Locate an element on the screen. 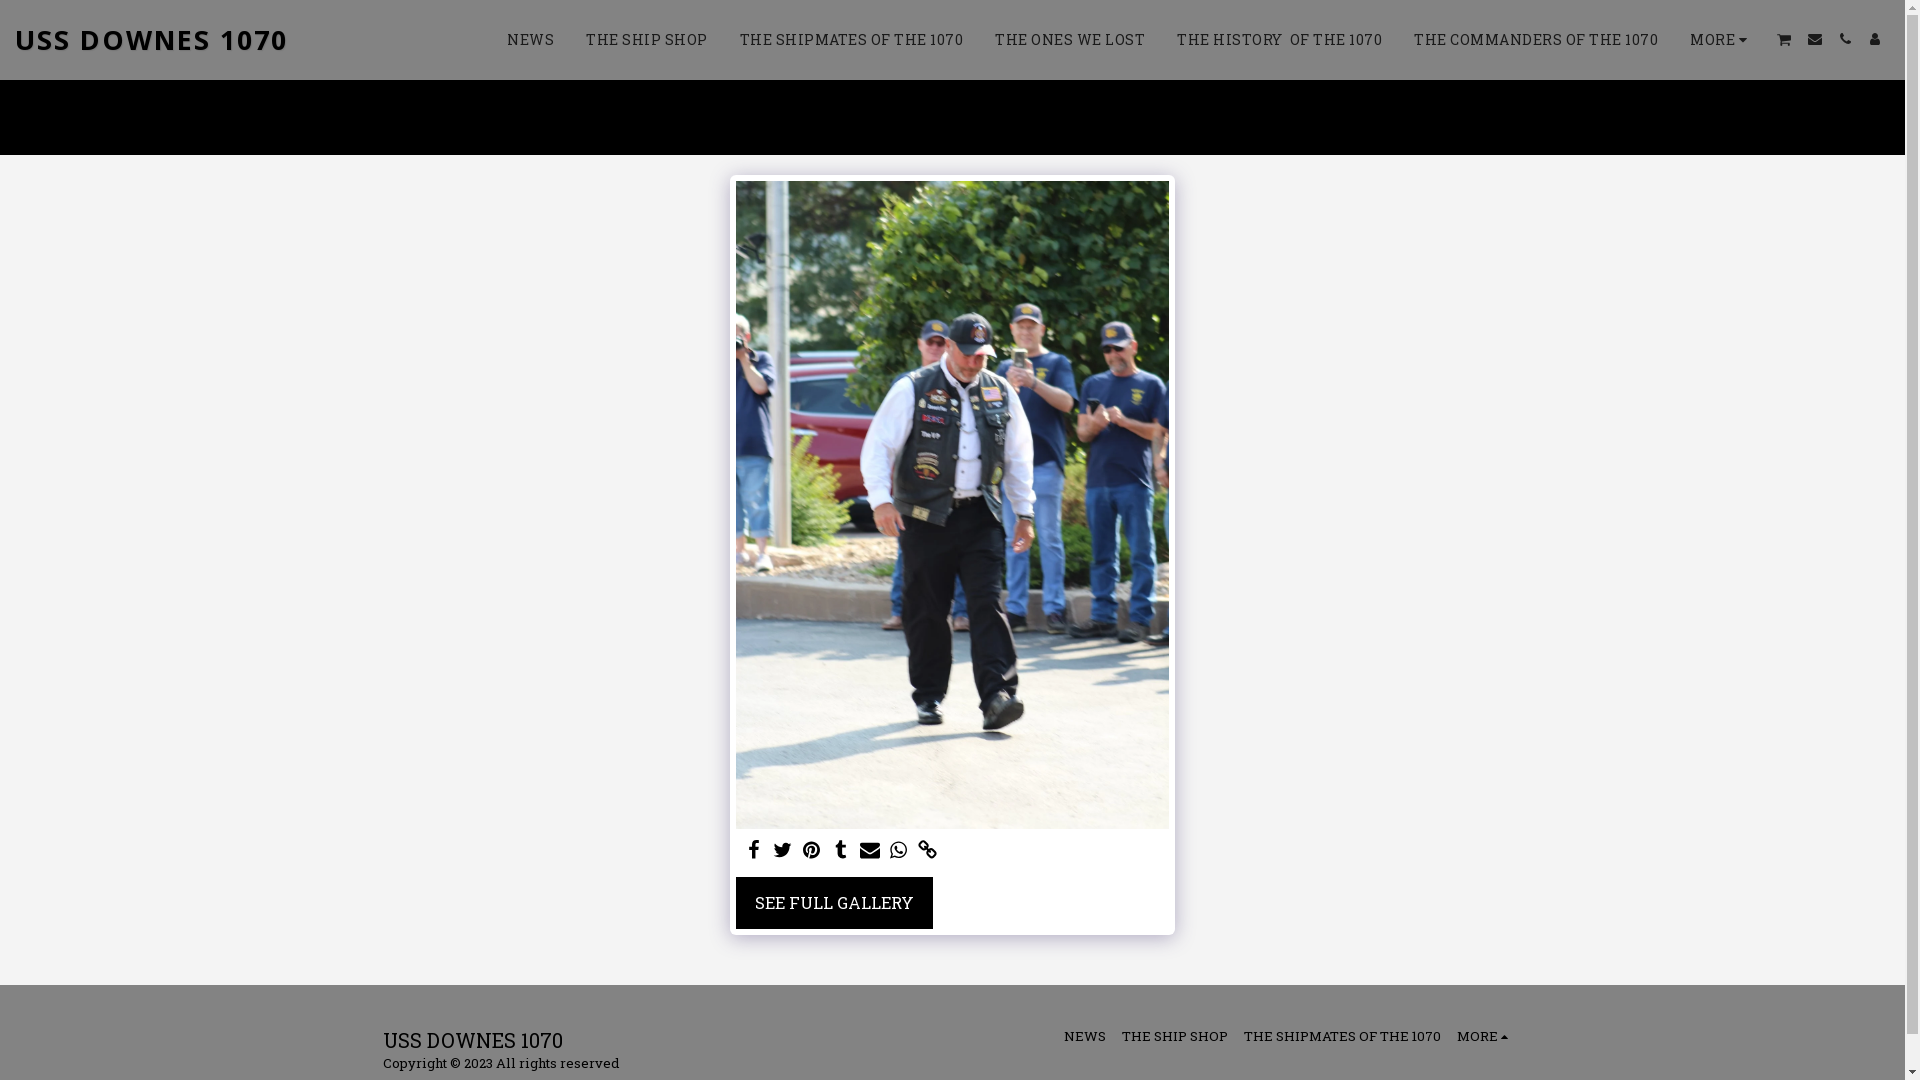 This screenshot has width=1920, height=1080. NEWS is located at coordinates (1085, 1036).